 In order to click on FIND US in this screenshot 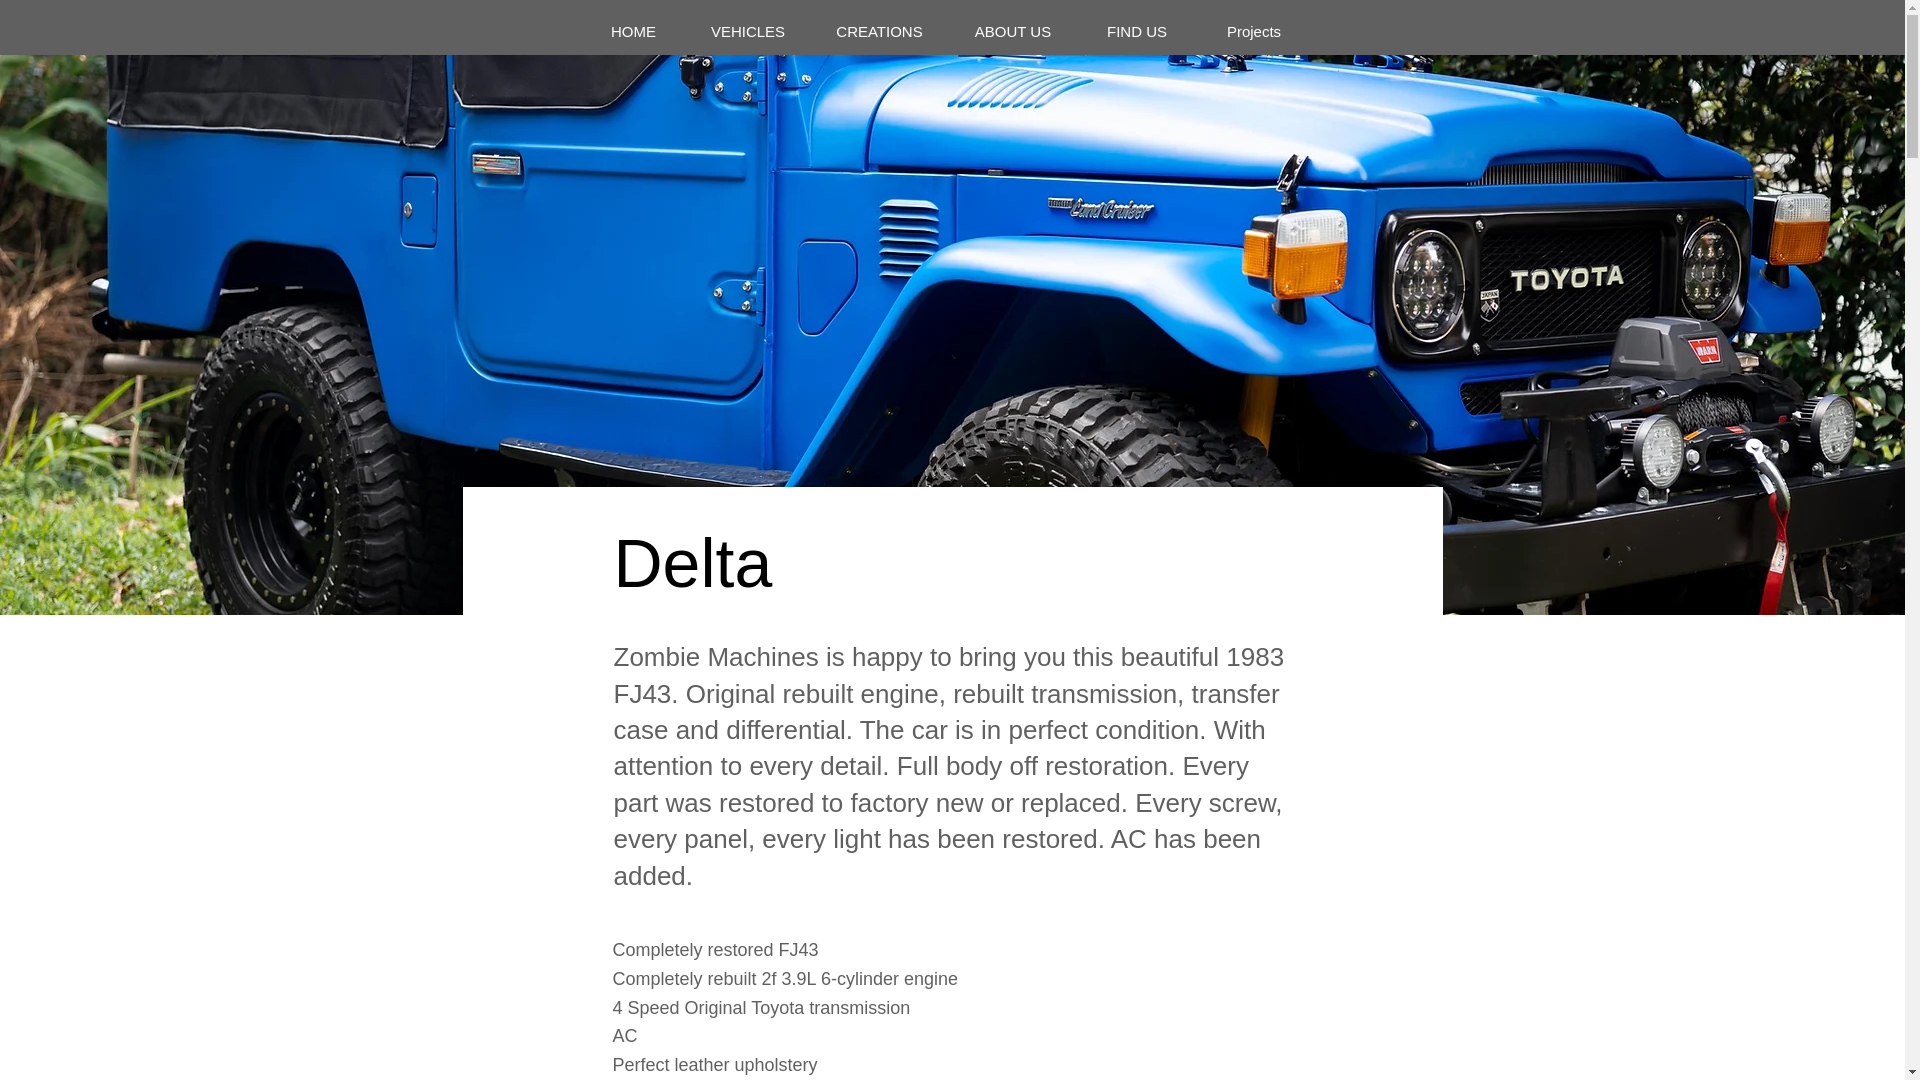, I will do `click(1136, 32)`.